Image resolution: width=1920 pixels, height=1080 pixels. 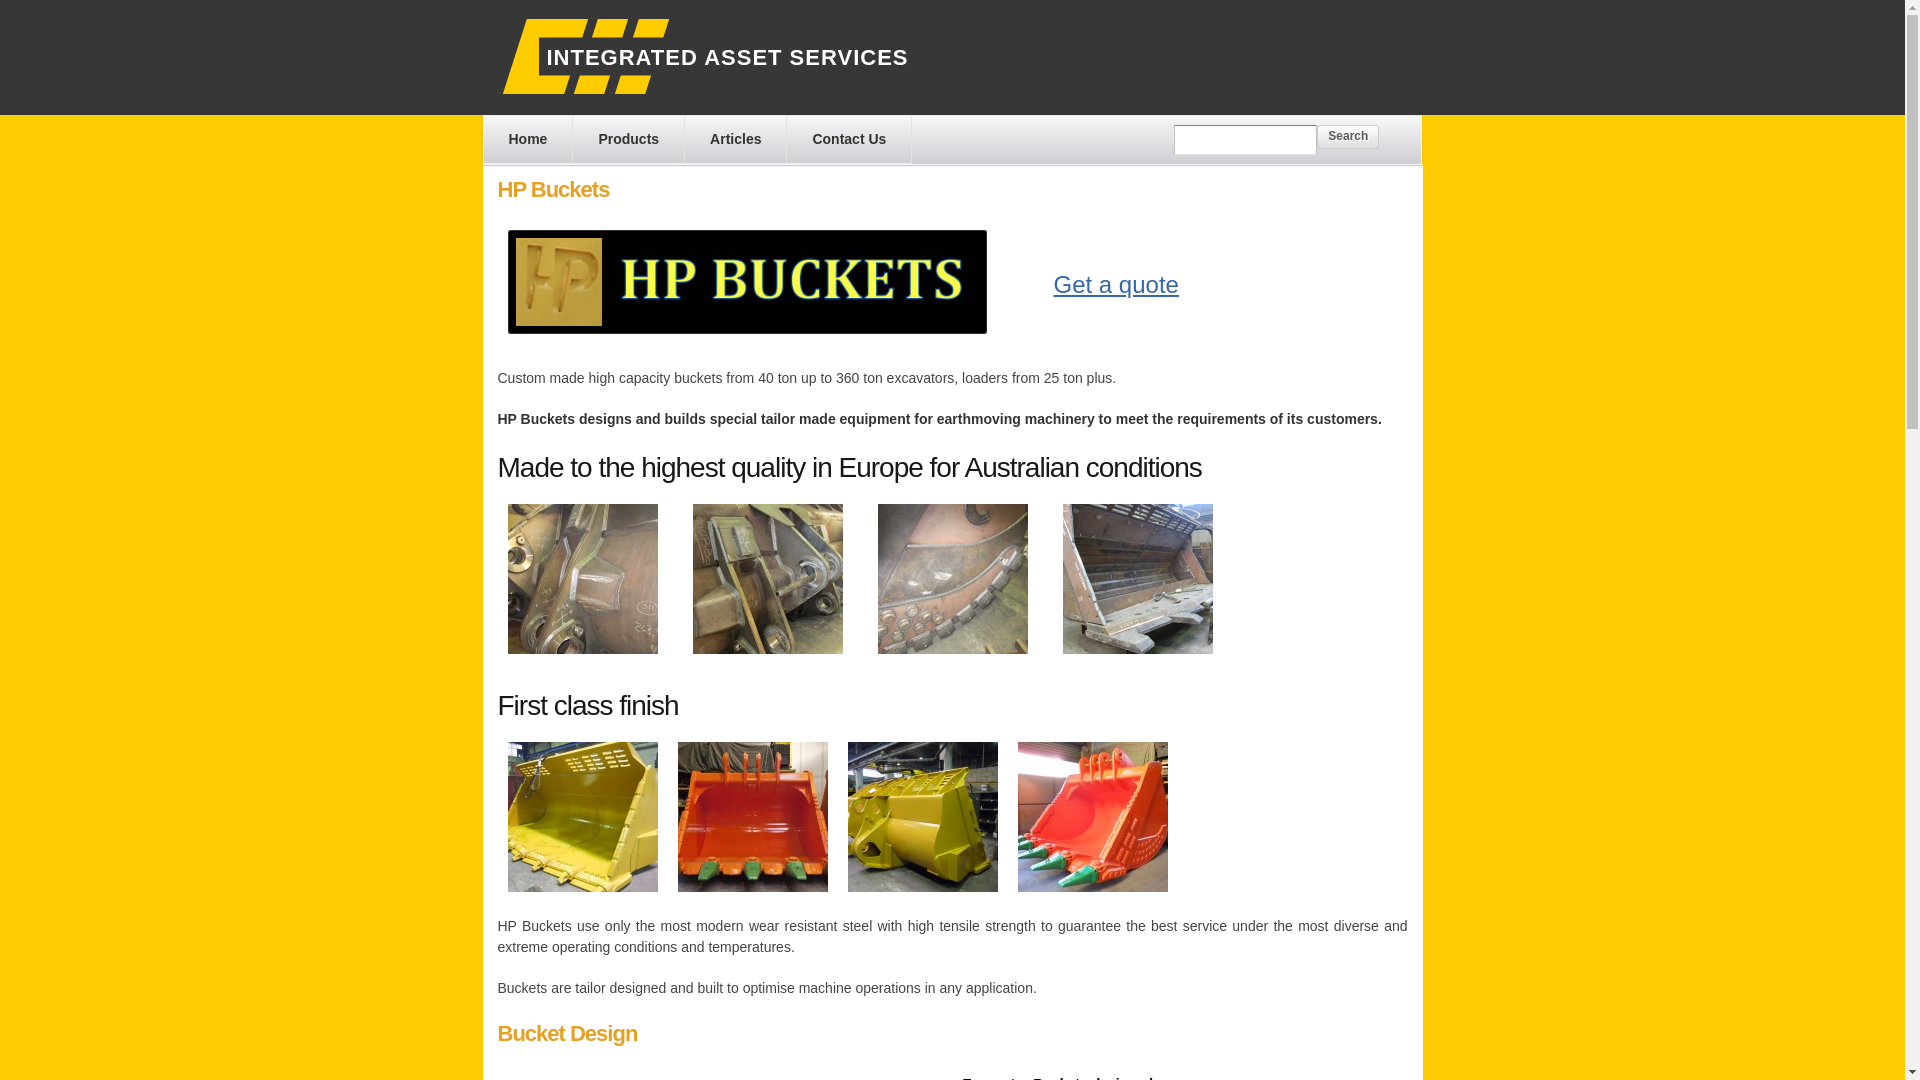 What do you see at coordinates (1116, 284) in the screenshot?
I see `Get a quote` at bounding box center [1116, 284].